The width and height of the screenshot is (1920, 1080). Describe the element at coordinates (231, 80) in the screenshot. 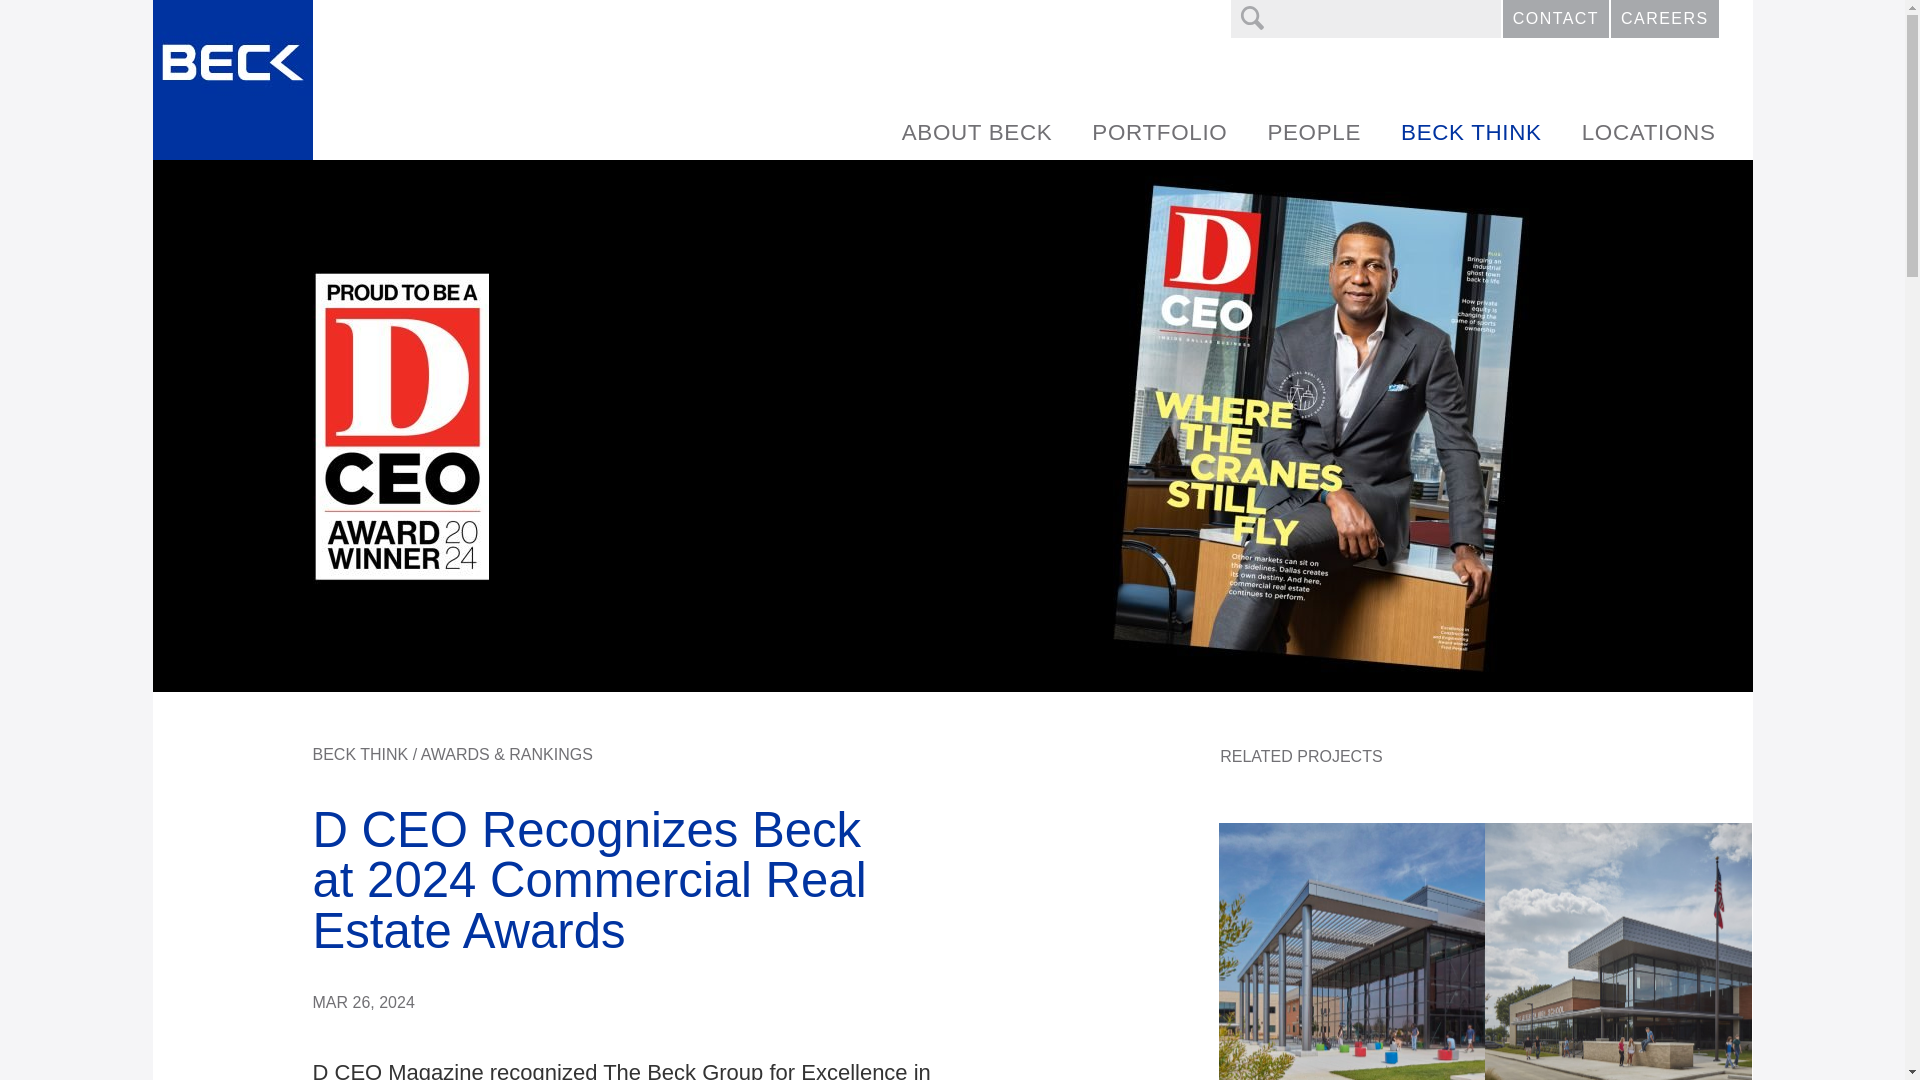

I see `The Beck Group` at that location.